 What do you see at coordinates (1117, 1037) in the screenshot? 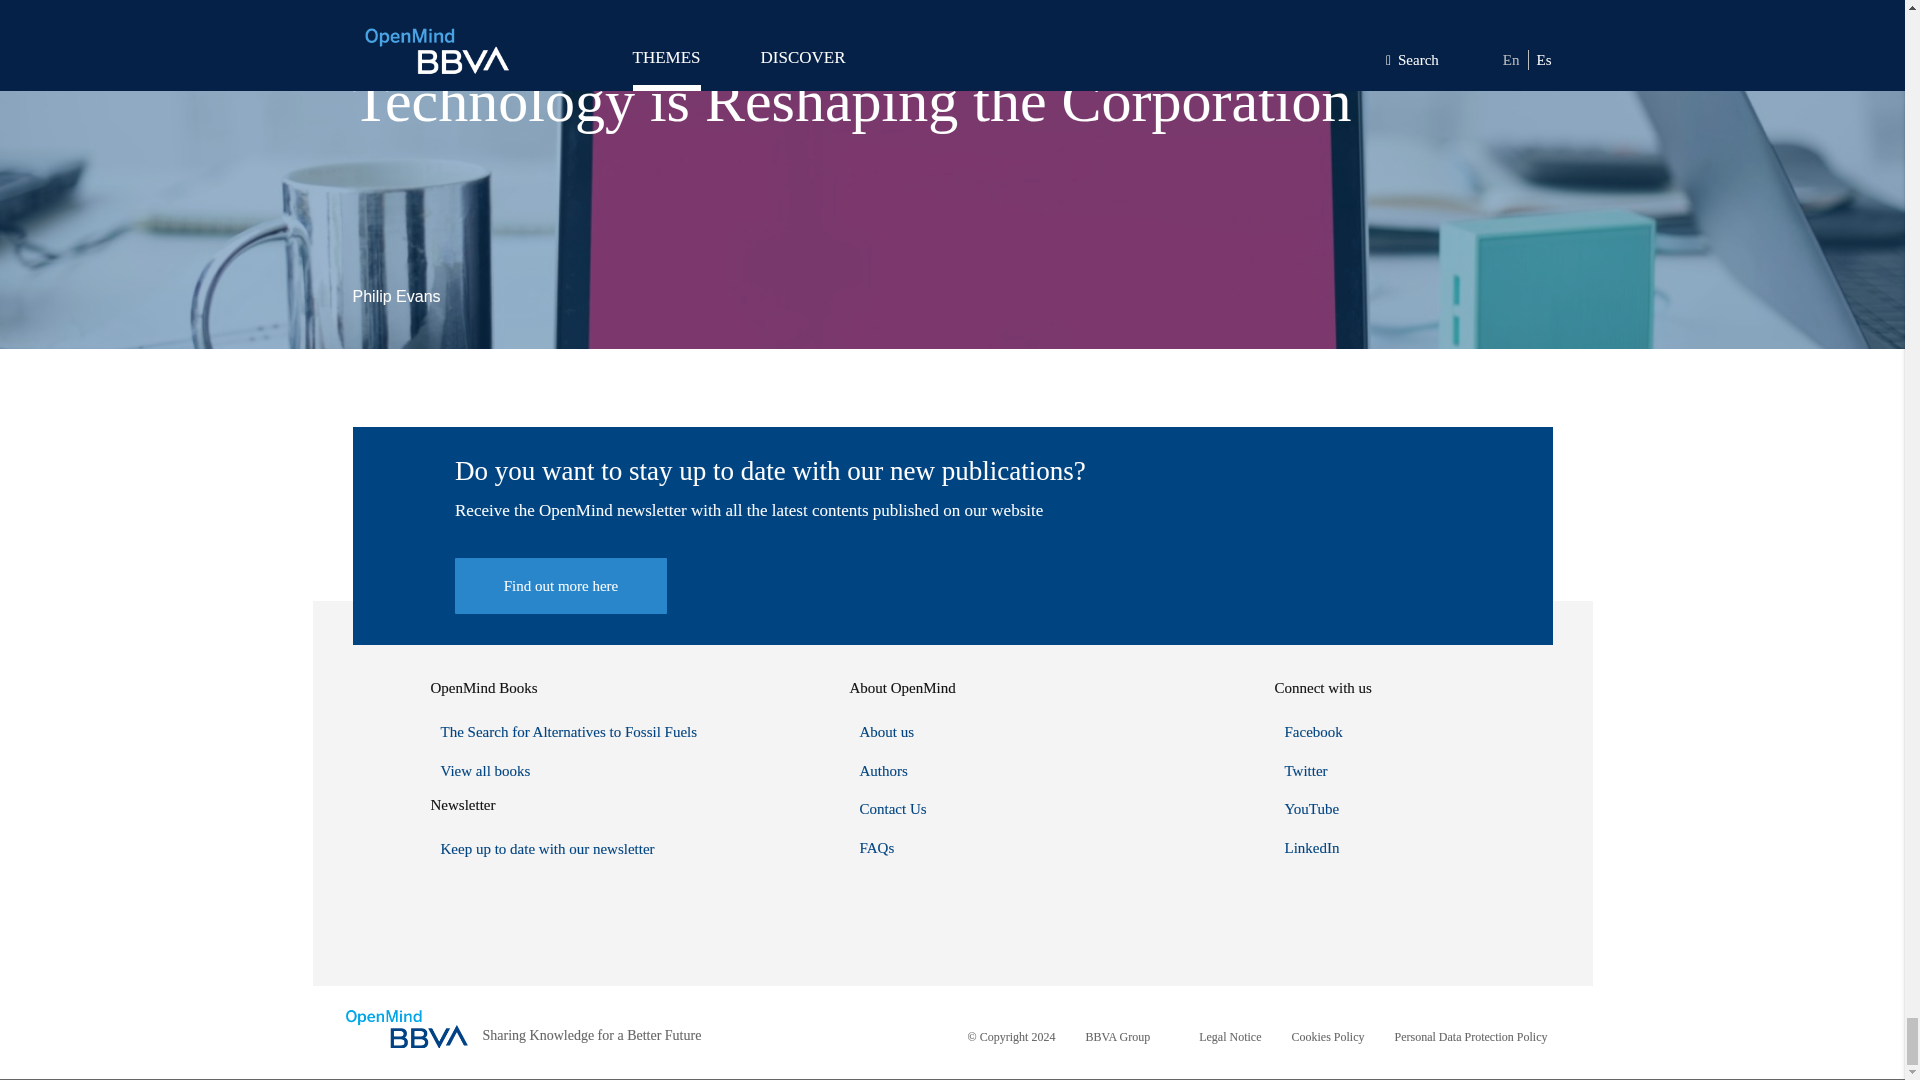
I see `BBVA Group` at bounding box center [1117, 1037].